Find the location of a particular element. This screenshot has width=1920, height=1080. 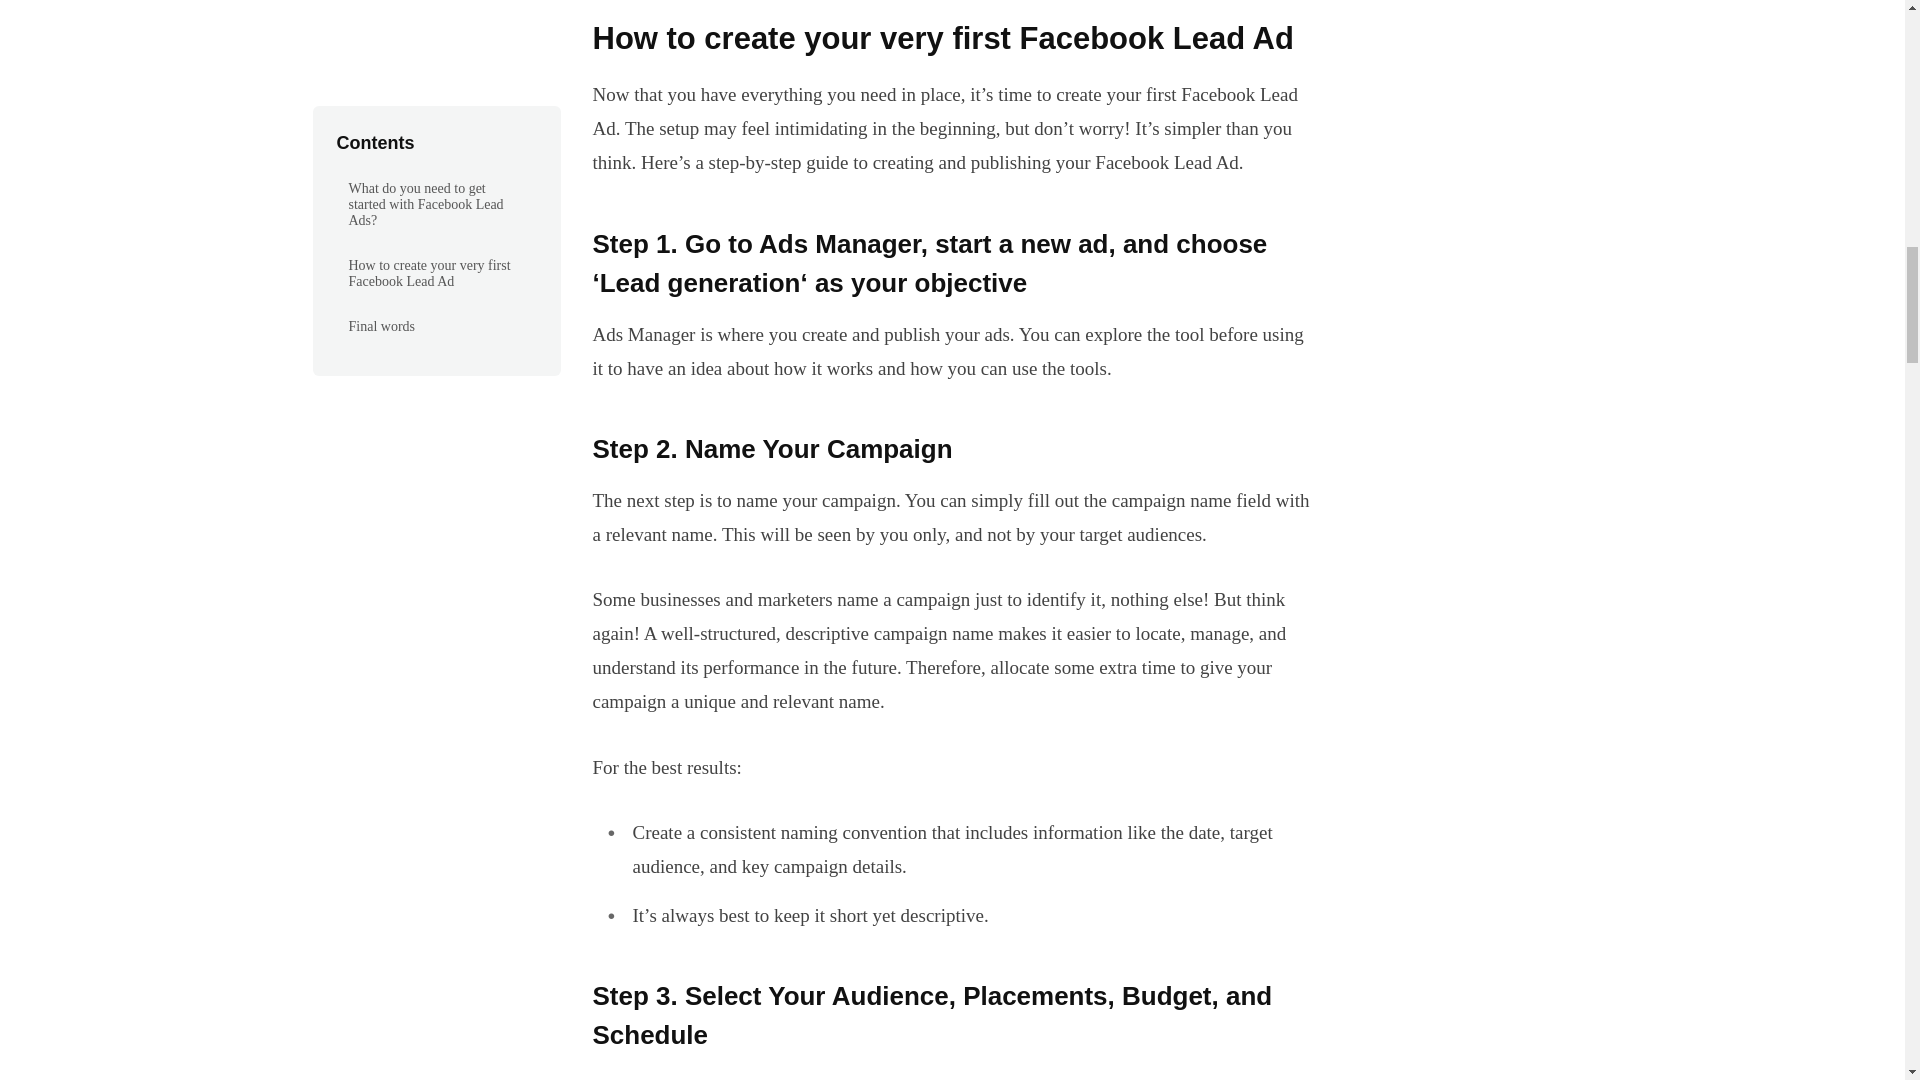

How to create your very first Facebook Lead Ad is located at coordinates (951, 39).